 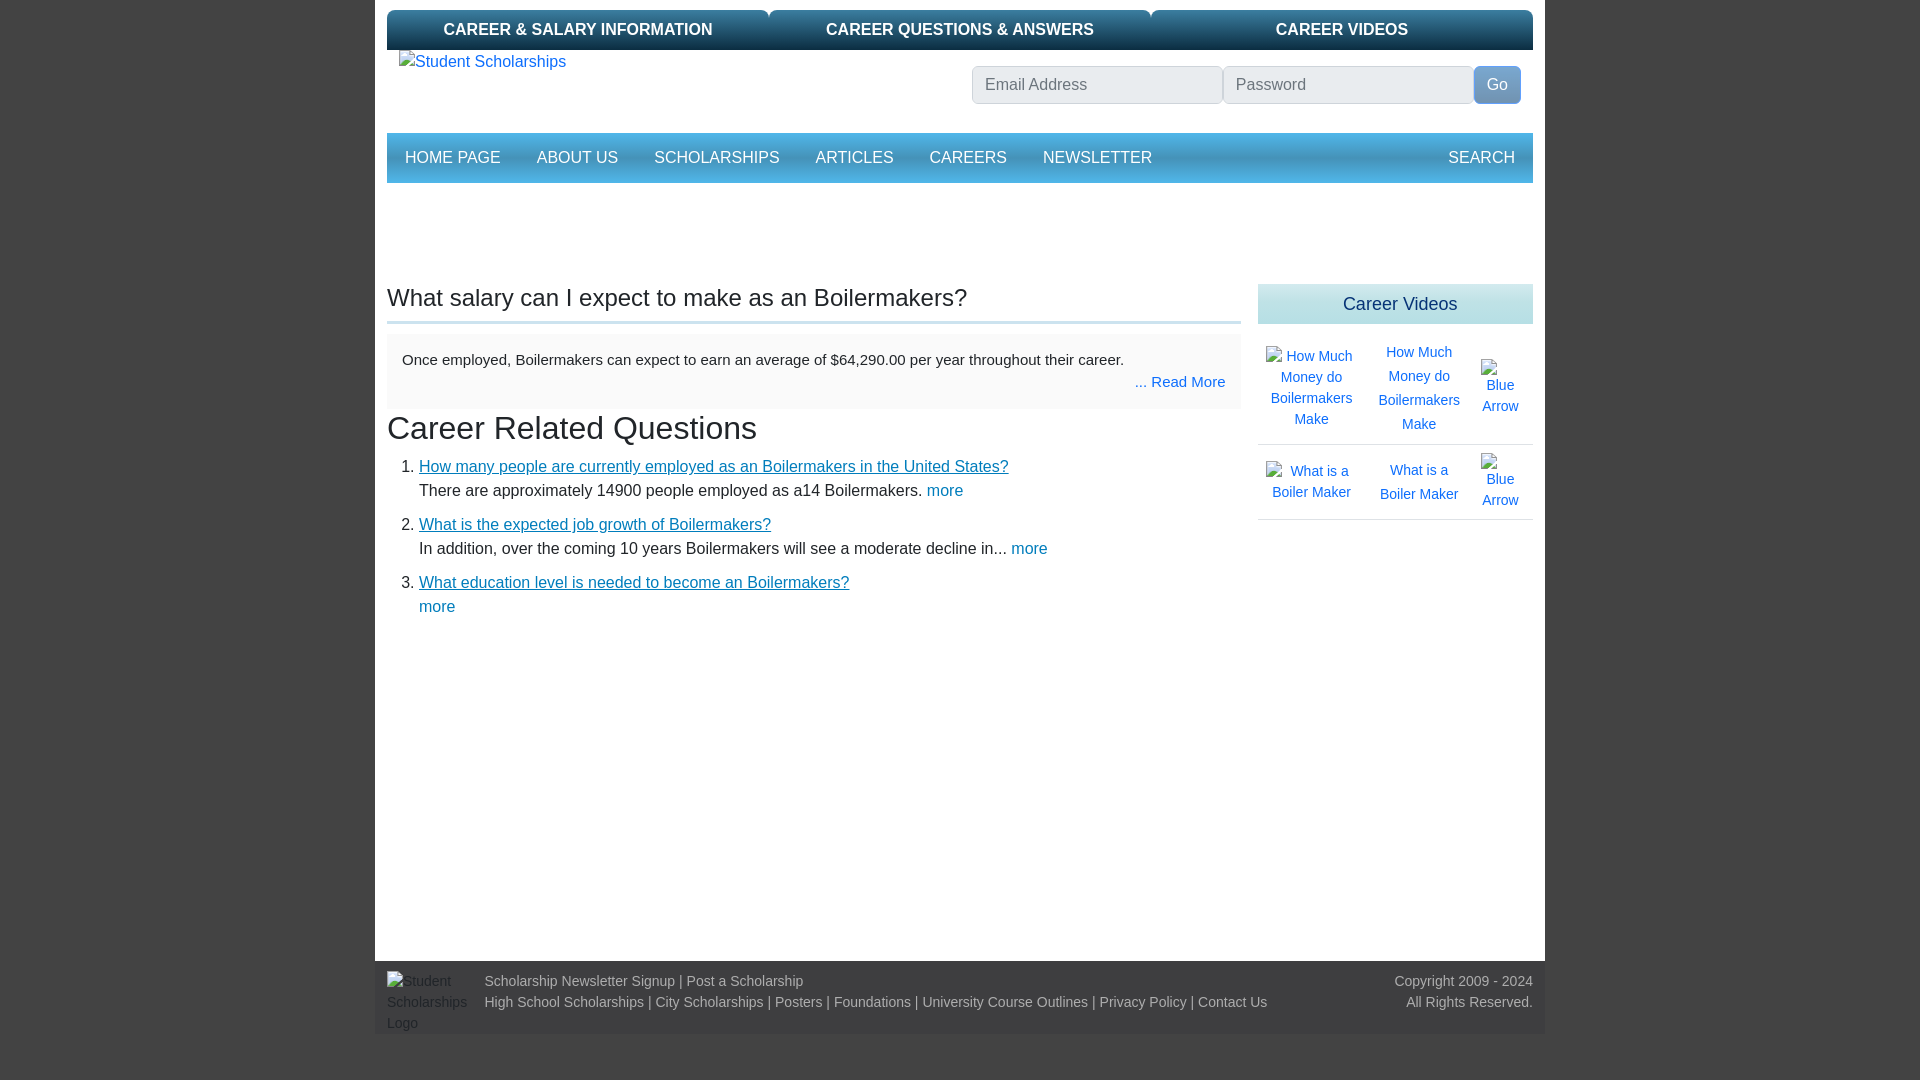 What do you see at coordinates (674, 62) in the screenshot?
I see `Student Scholarships` at bounding box center [674, 62].